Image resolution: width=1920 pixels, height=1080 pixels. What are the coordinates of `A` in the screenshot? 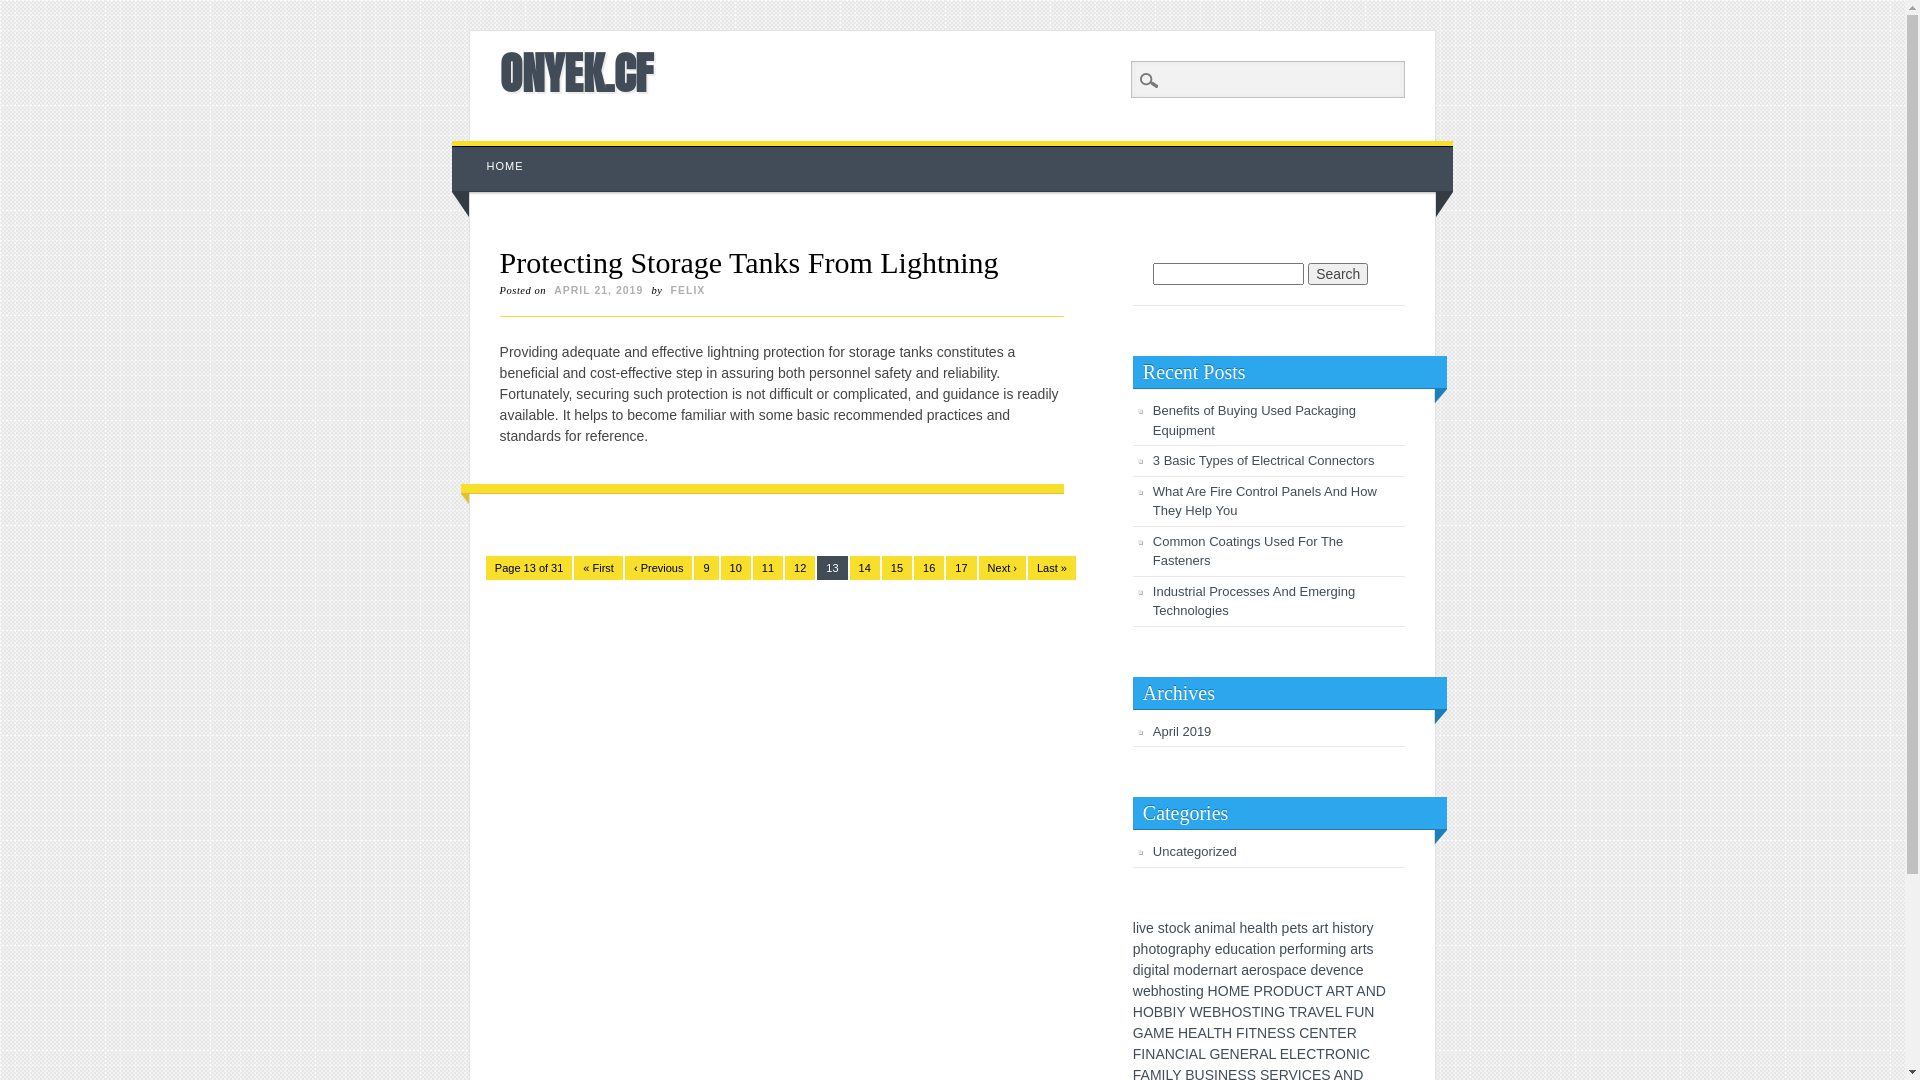 It's located at (1194, 1054).